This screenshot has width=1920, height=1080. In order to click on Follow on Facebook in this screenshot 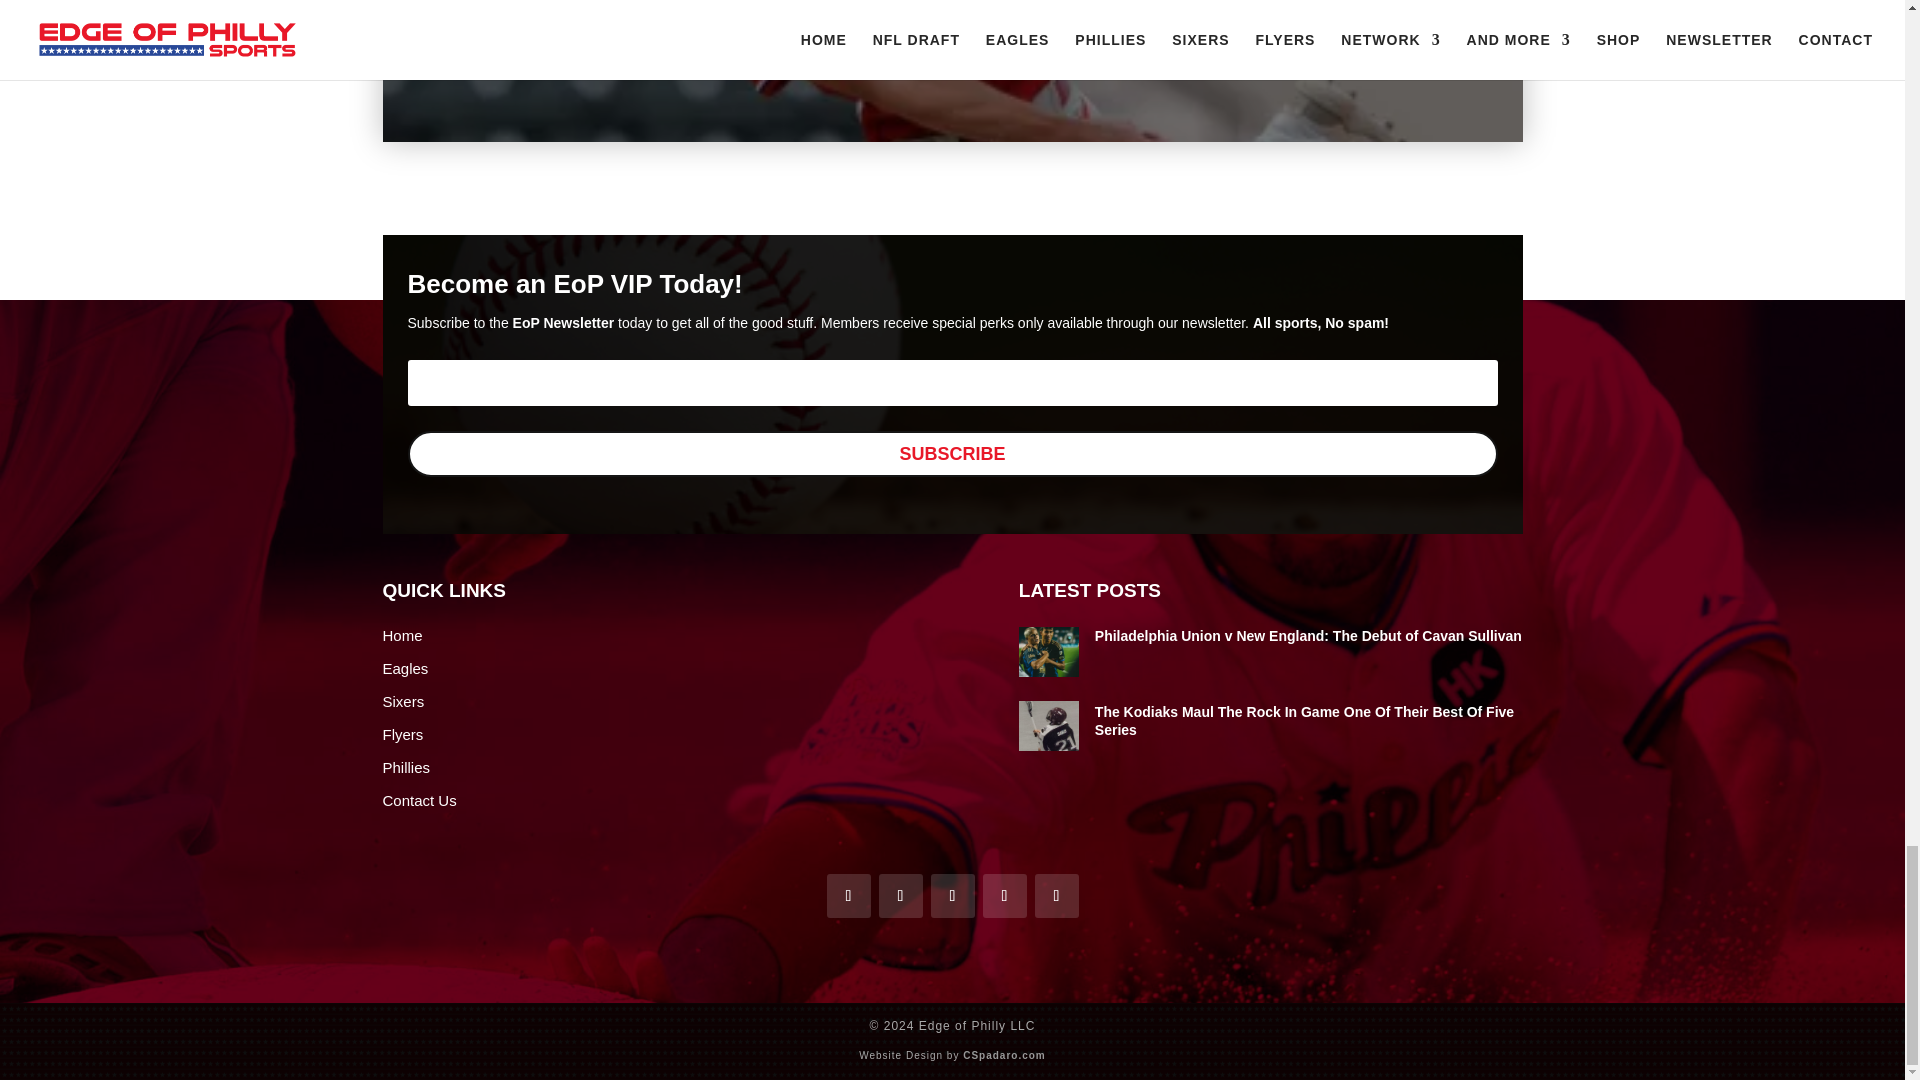, I will do `click(847, 896)`.